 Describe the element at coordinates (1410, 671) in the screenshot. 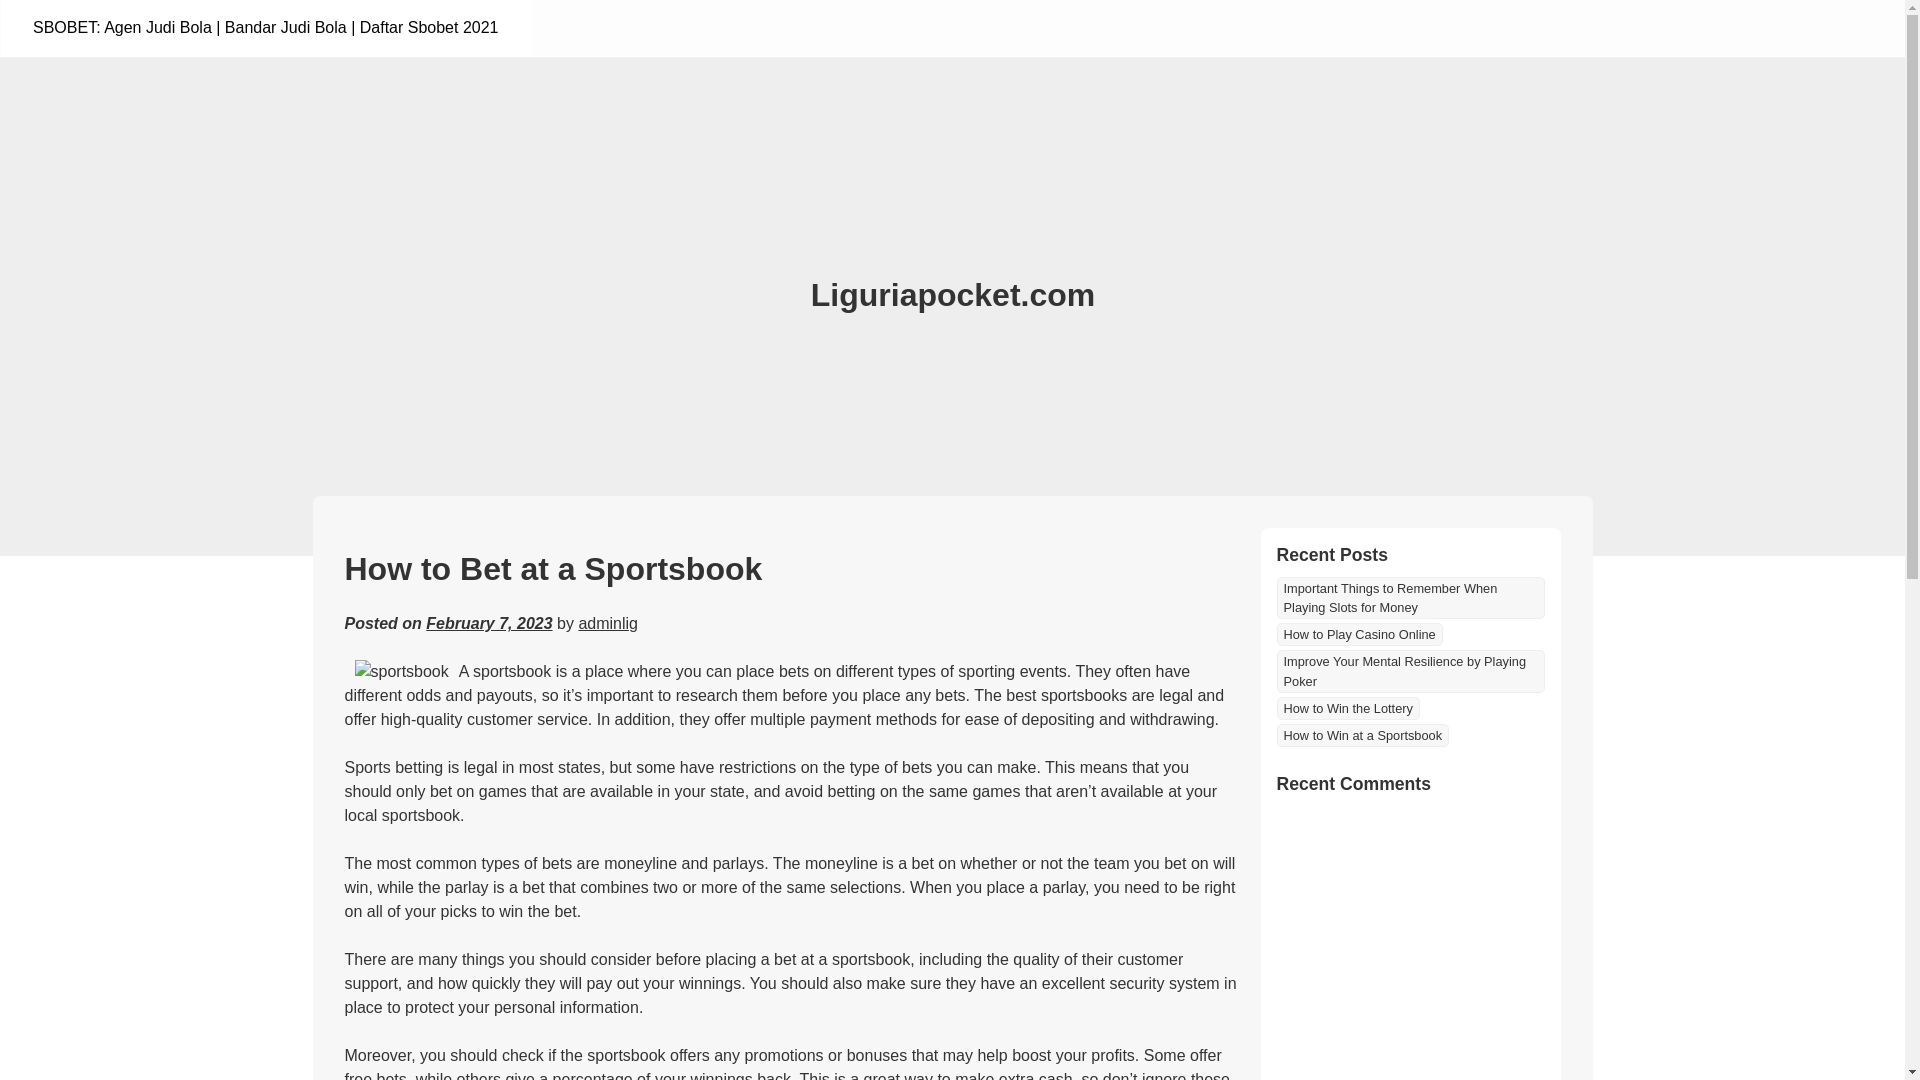

I see `Improve Your Mental Resilience by Playing Poker` at that location.